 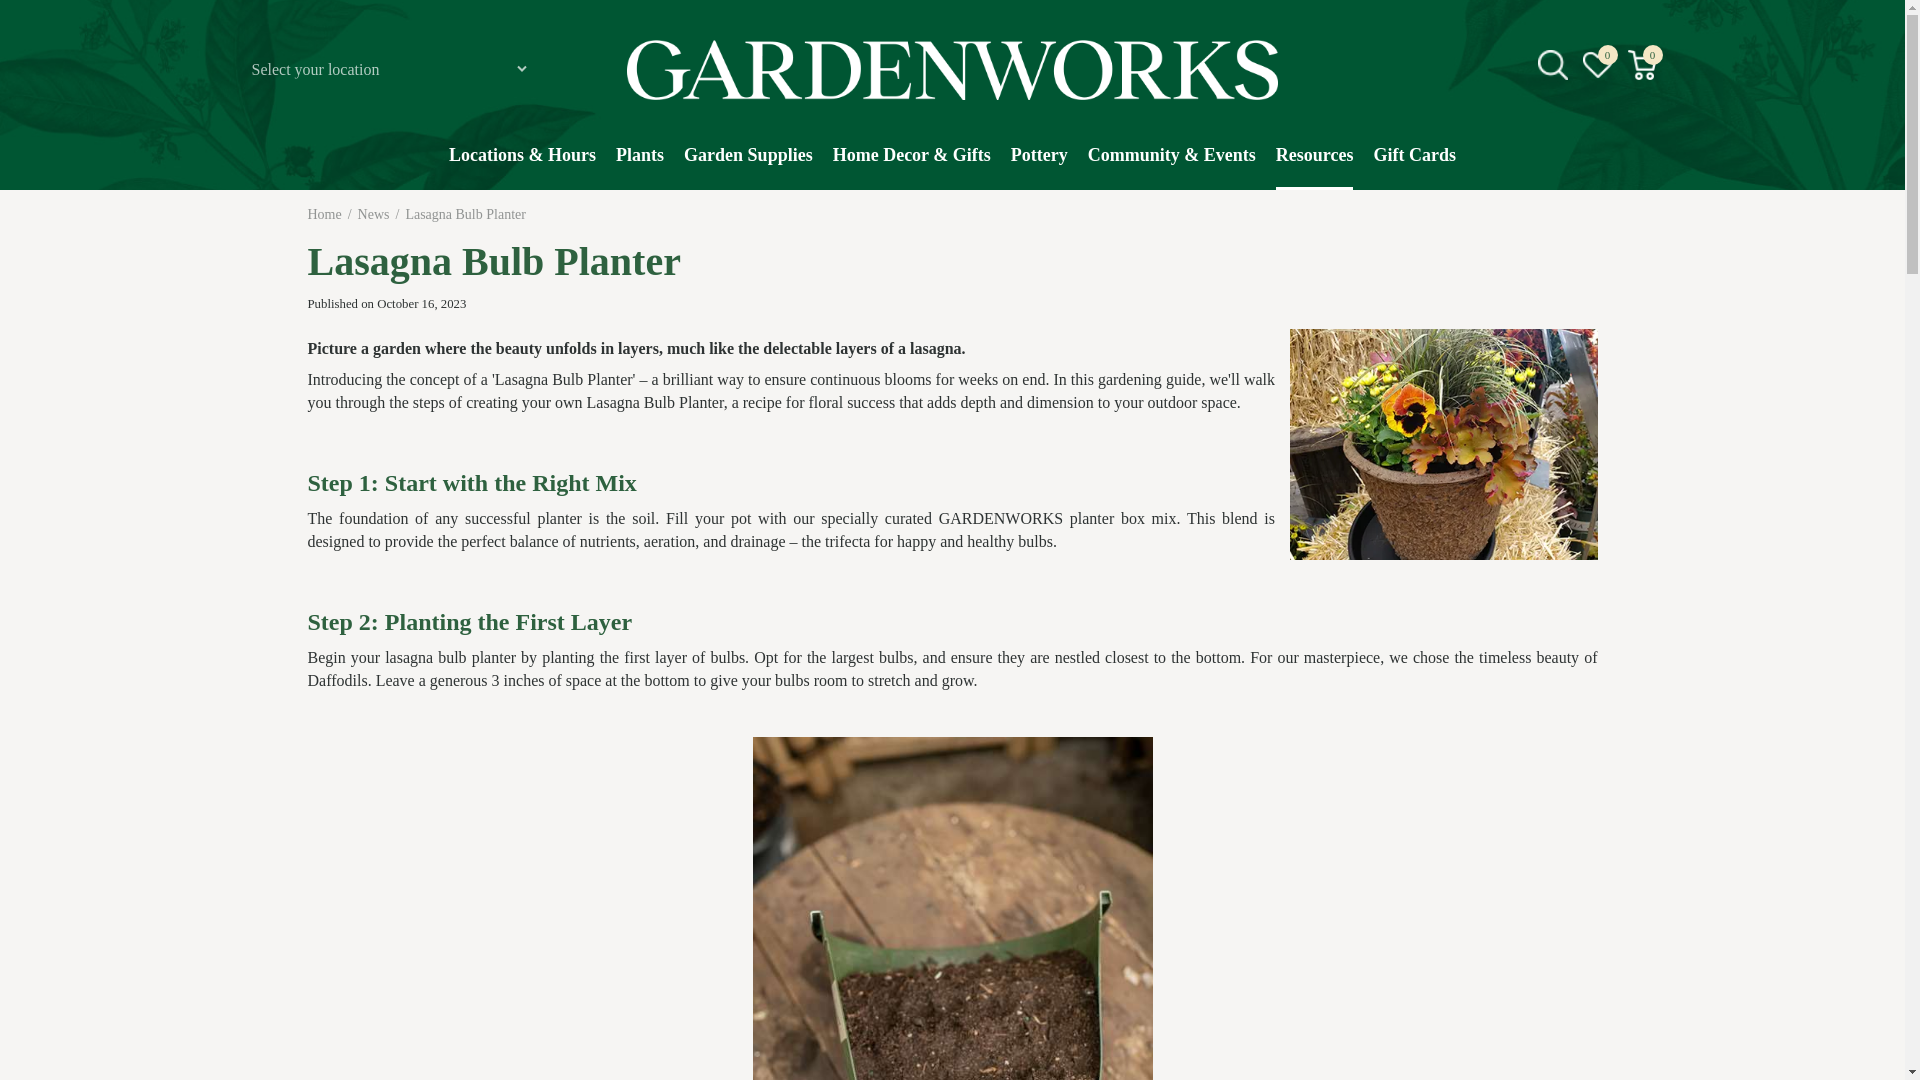 I want to click on GARDENWORKS garden centres, so click(x=952, y=70).